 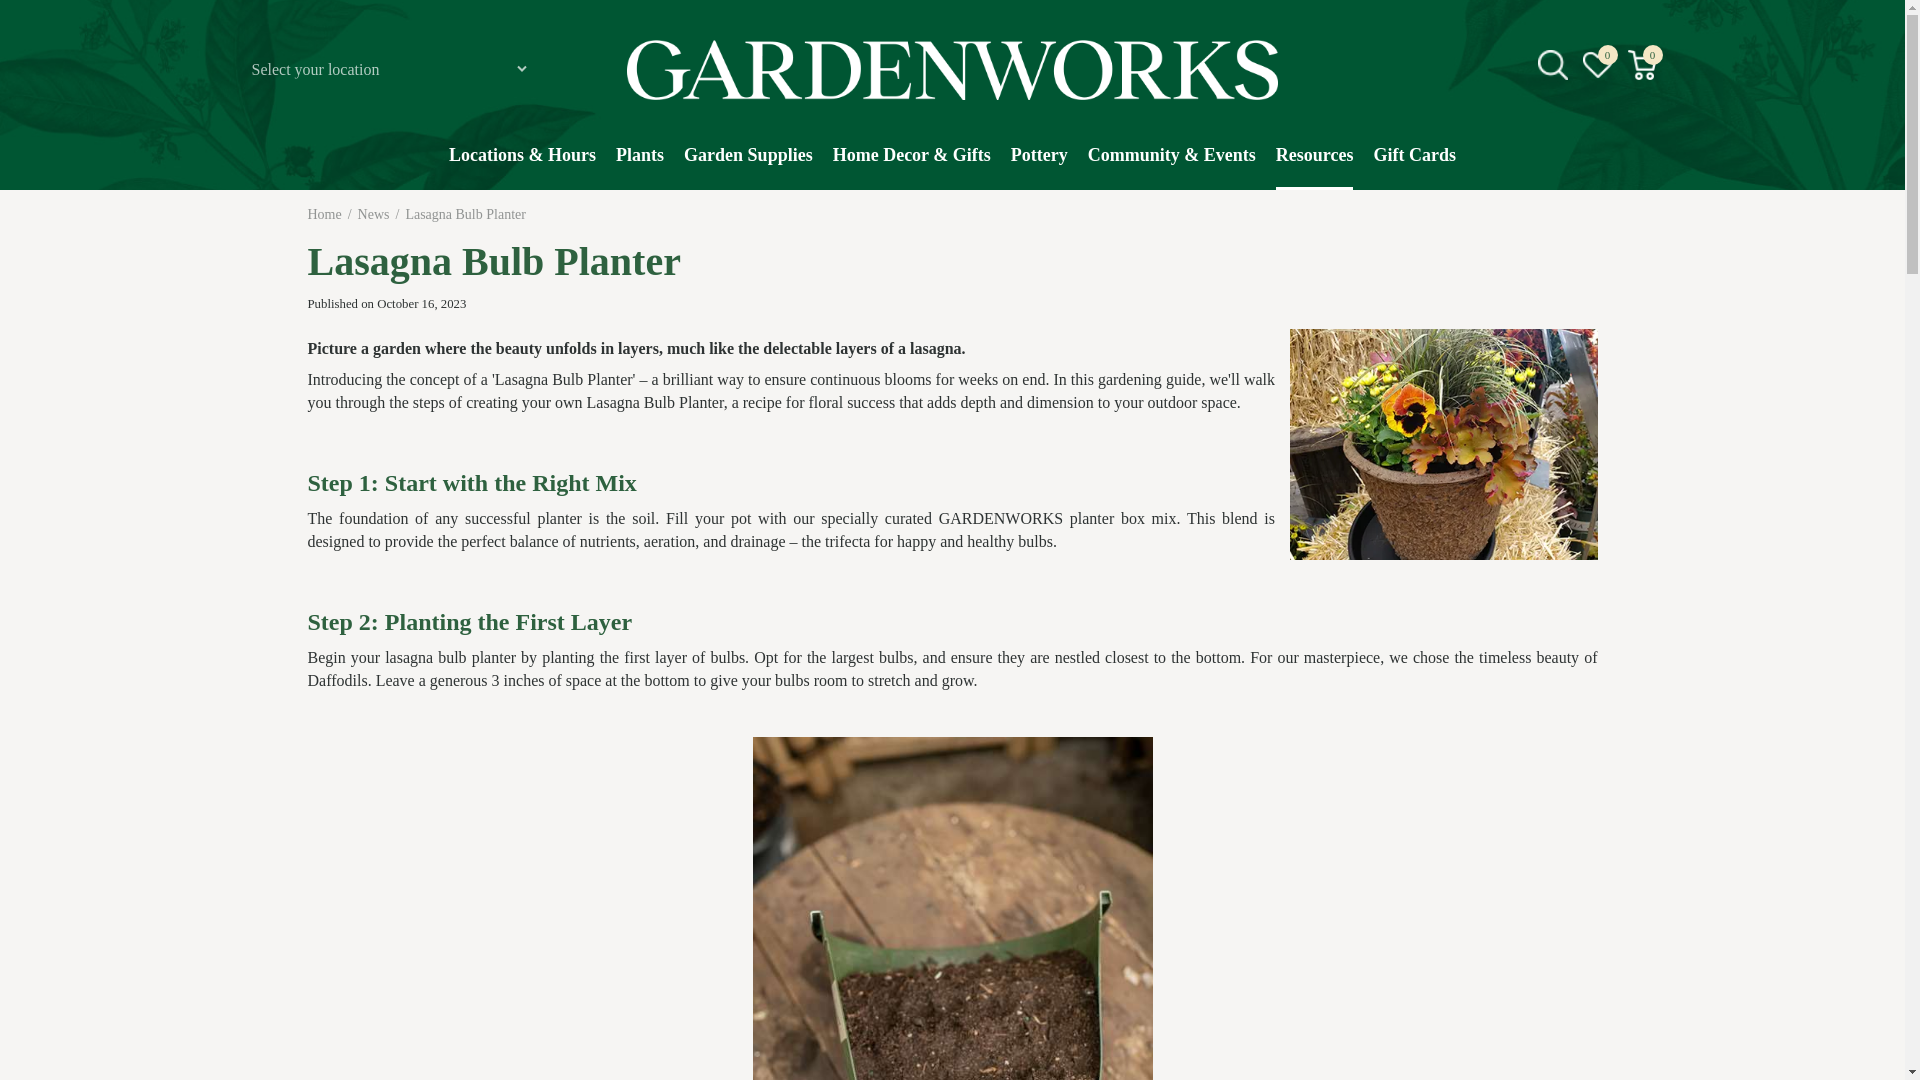 I want to click on GARDENWORKS garden centres, so click(x=952, y=70).